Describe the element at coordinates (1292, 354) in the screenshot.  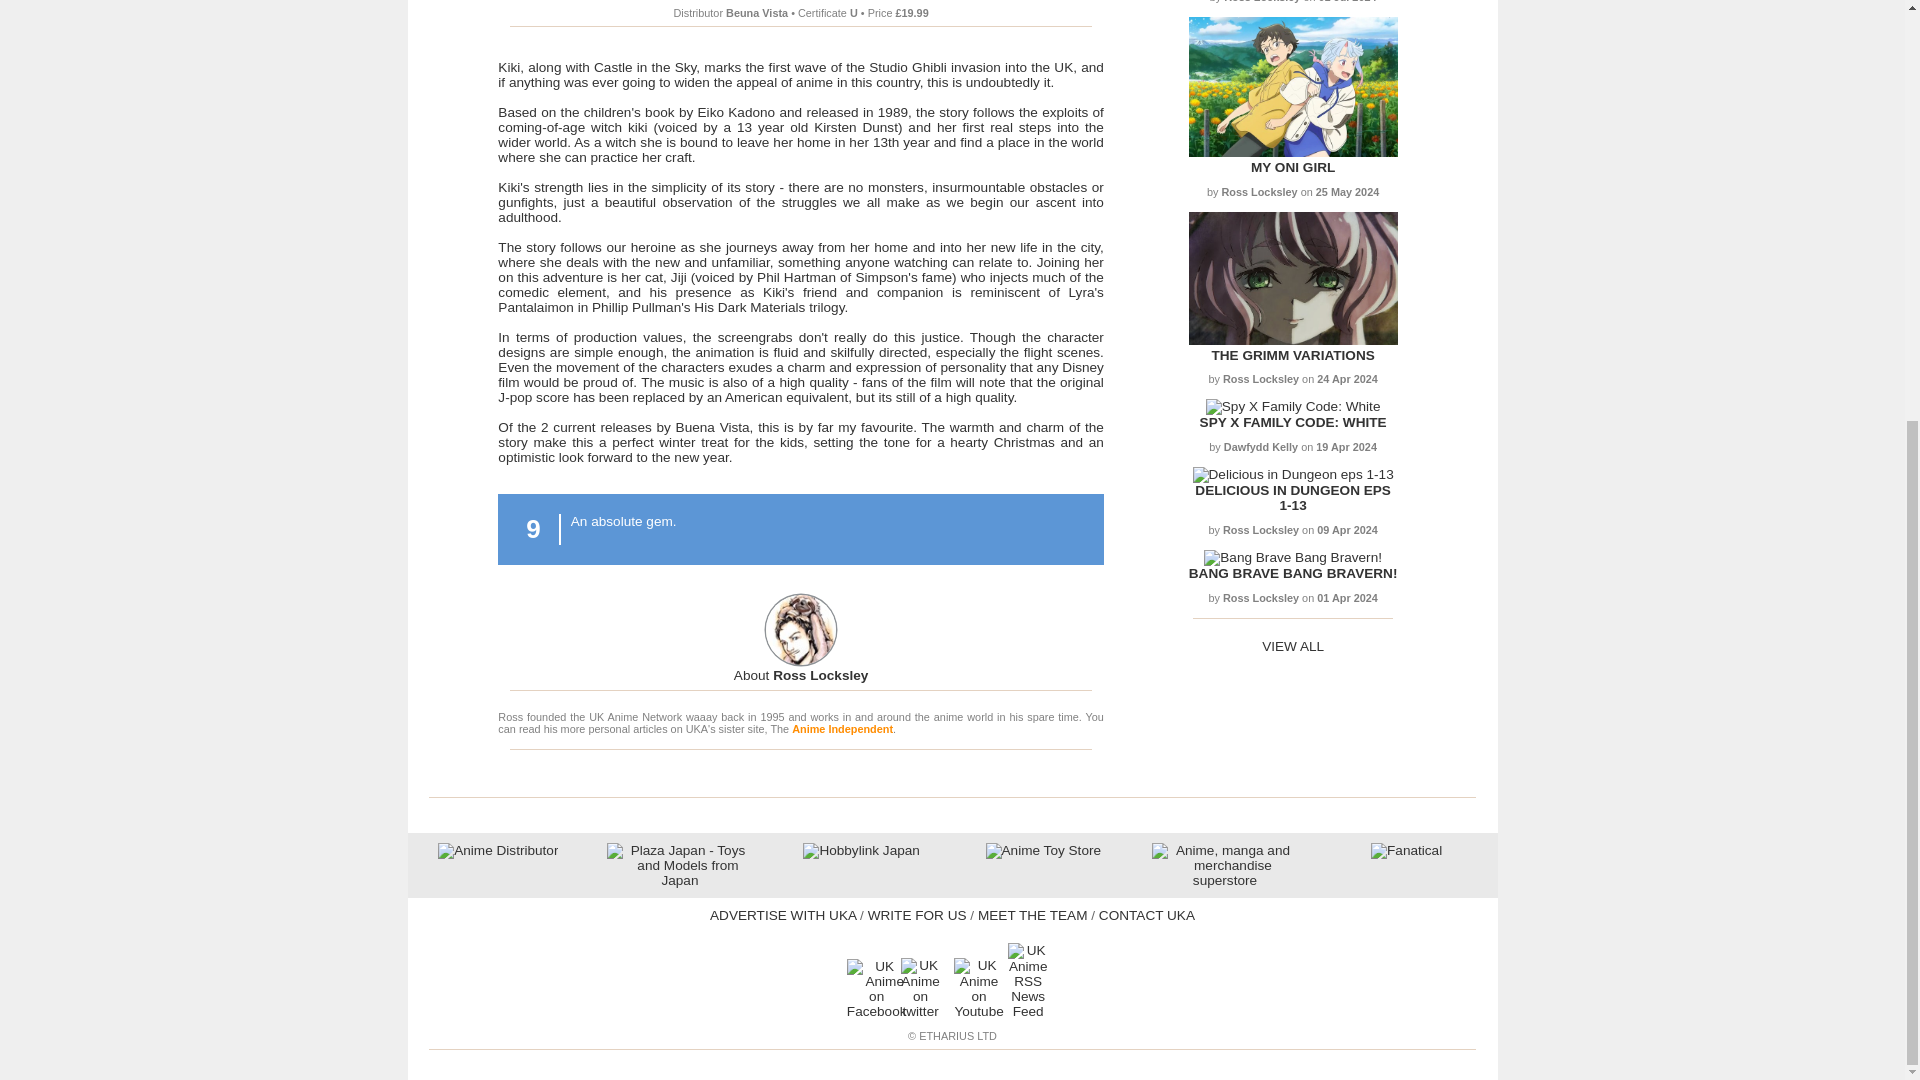
I see `The Grimm Variations` at that location.